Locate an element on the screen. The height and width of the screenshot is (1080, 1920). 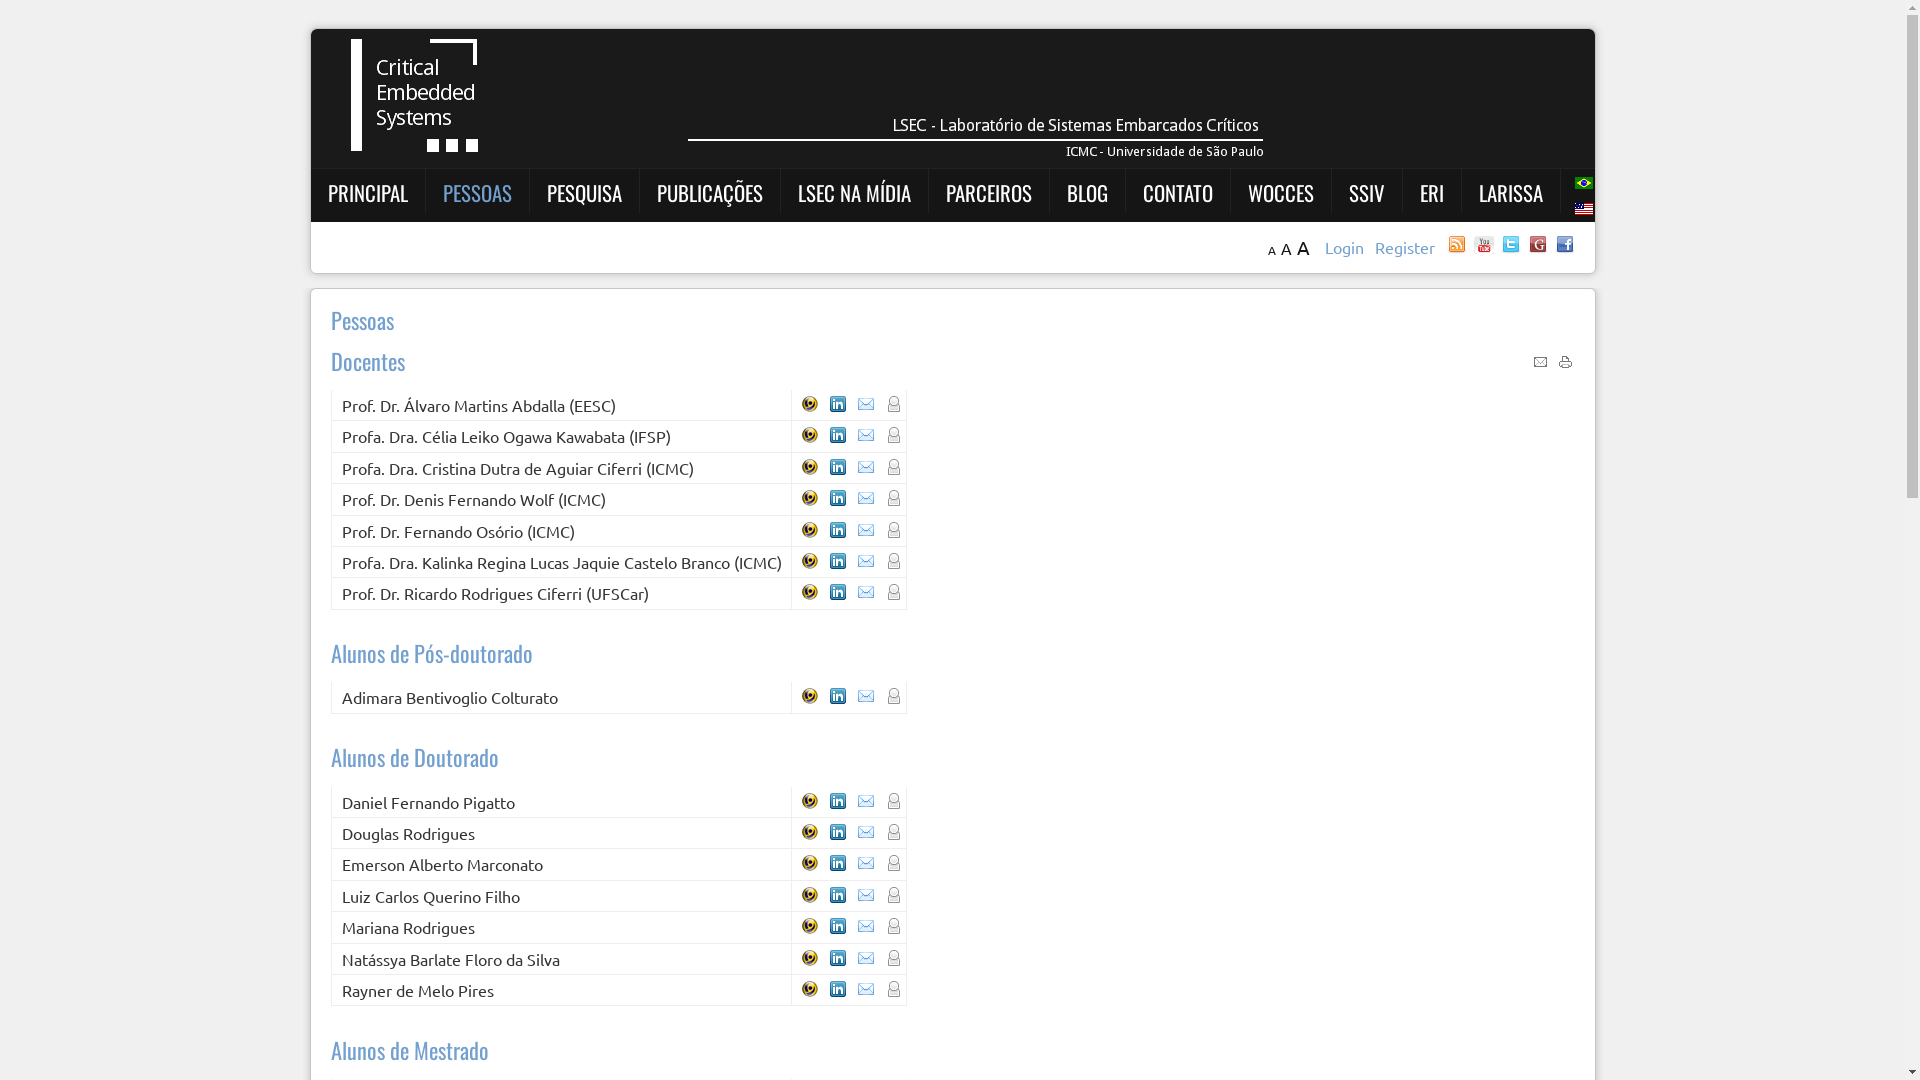
BLOG is located at coordinates (1086, 192).